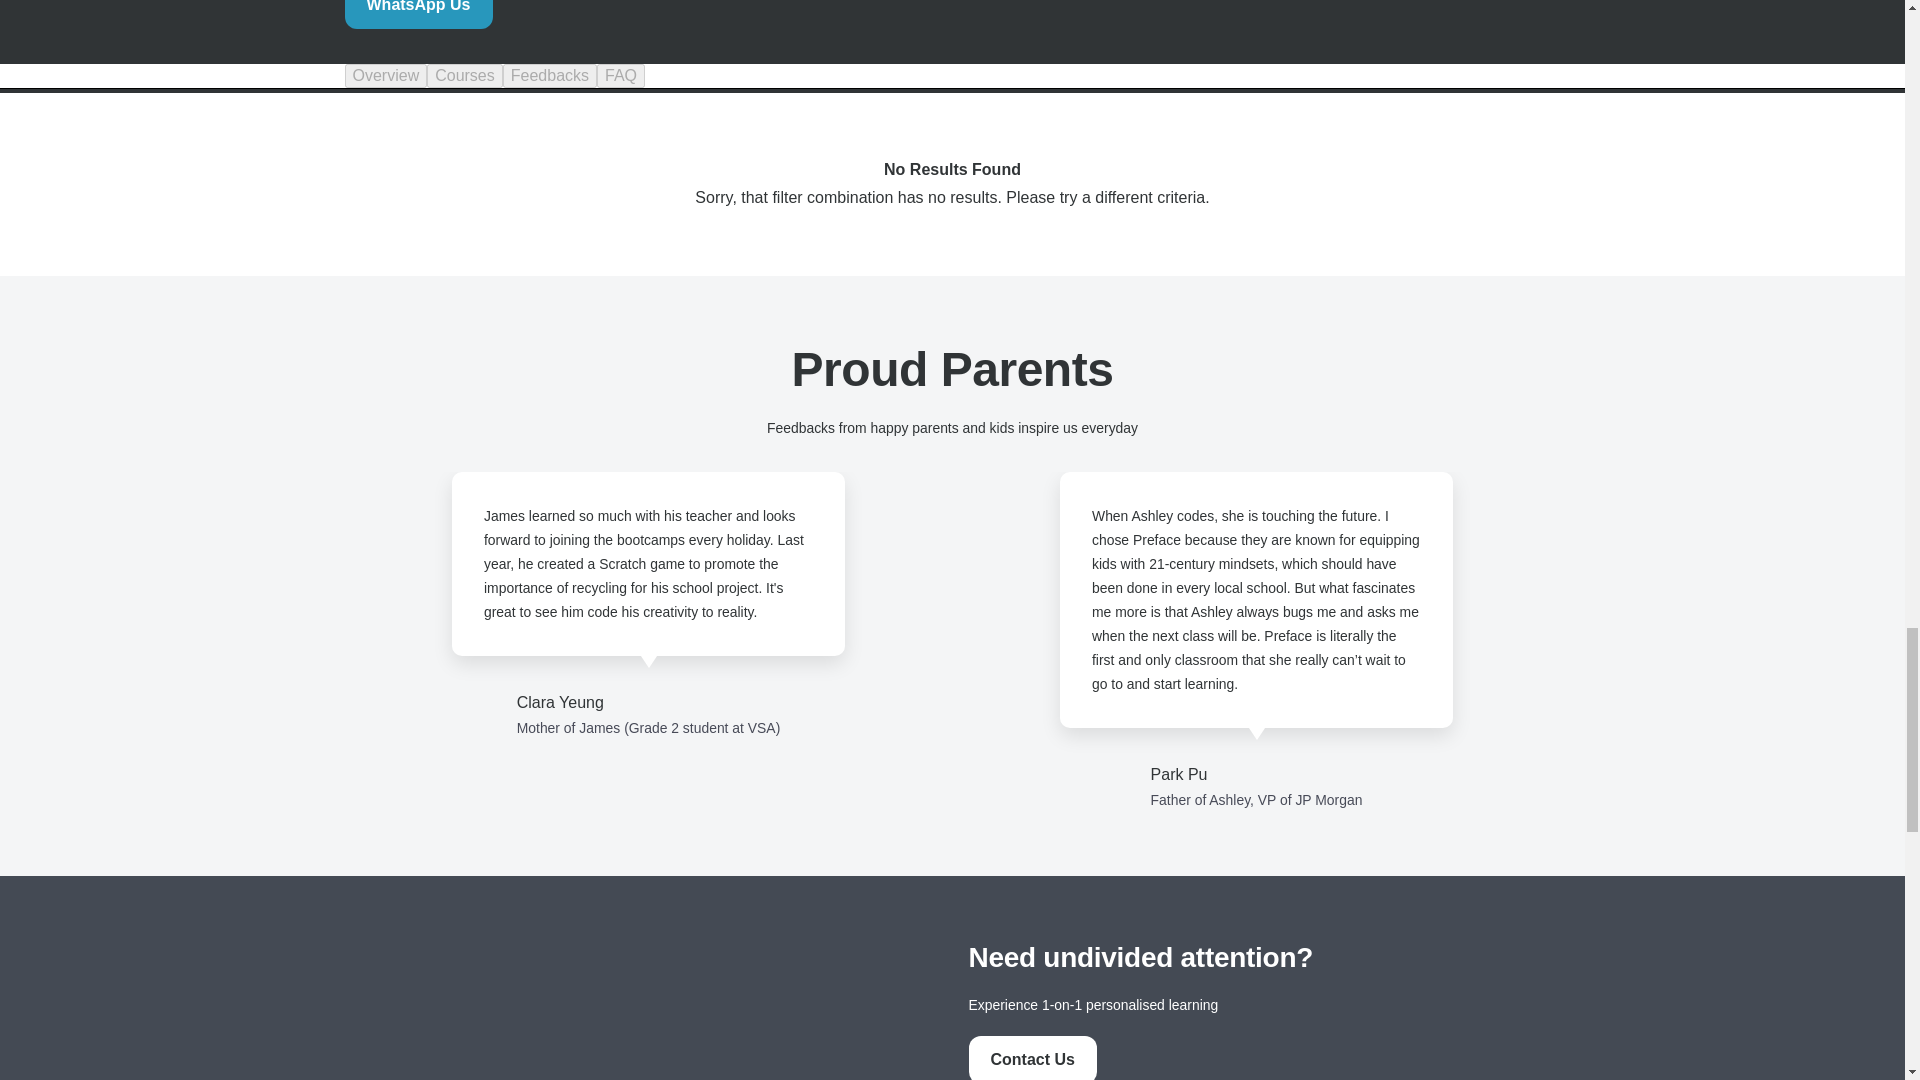 This screenshot has width=1920, height=1080. What do you see at coordinates (417, 14) in the screenshot?
I see `WhatsApp Us` at bounding box center [417, 14].